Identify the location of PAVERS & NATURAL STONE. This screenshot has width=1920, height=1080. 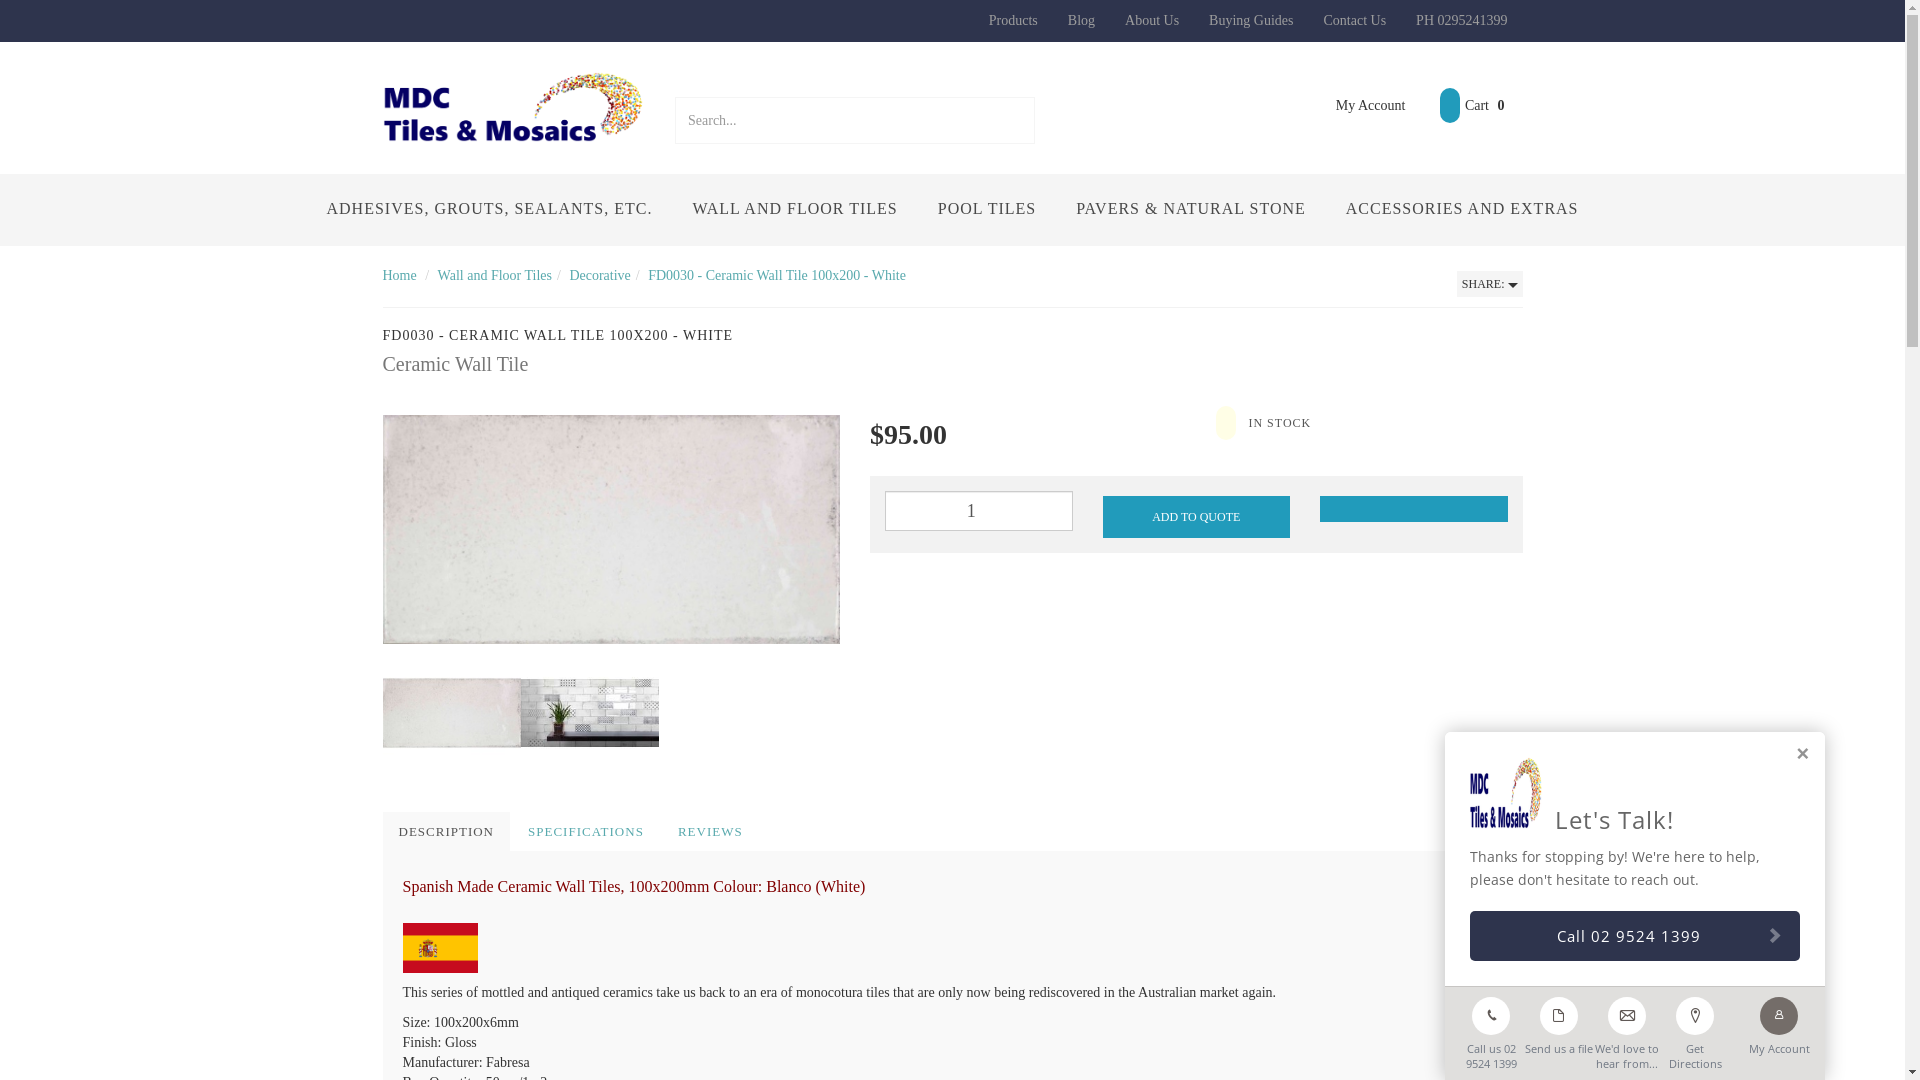
(1191, 210).